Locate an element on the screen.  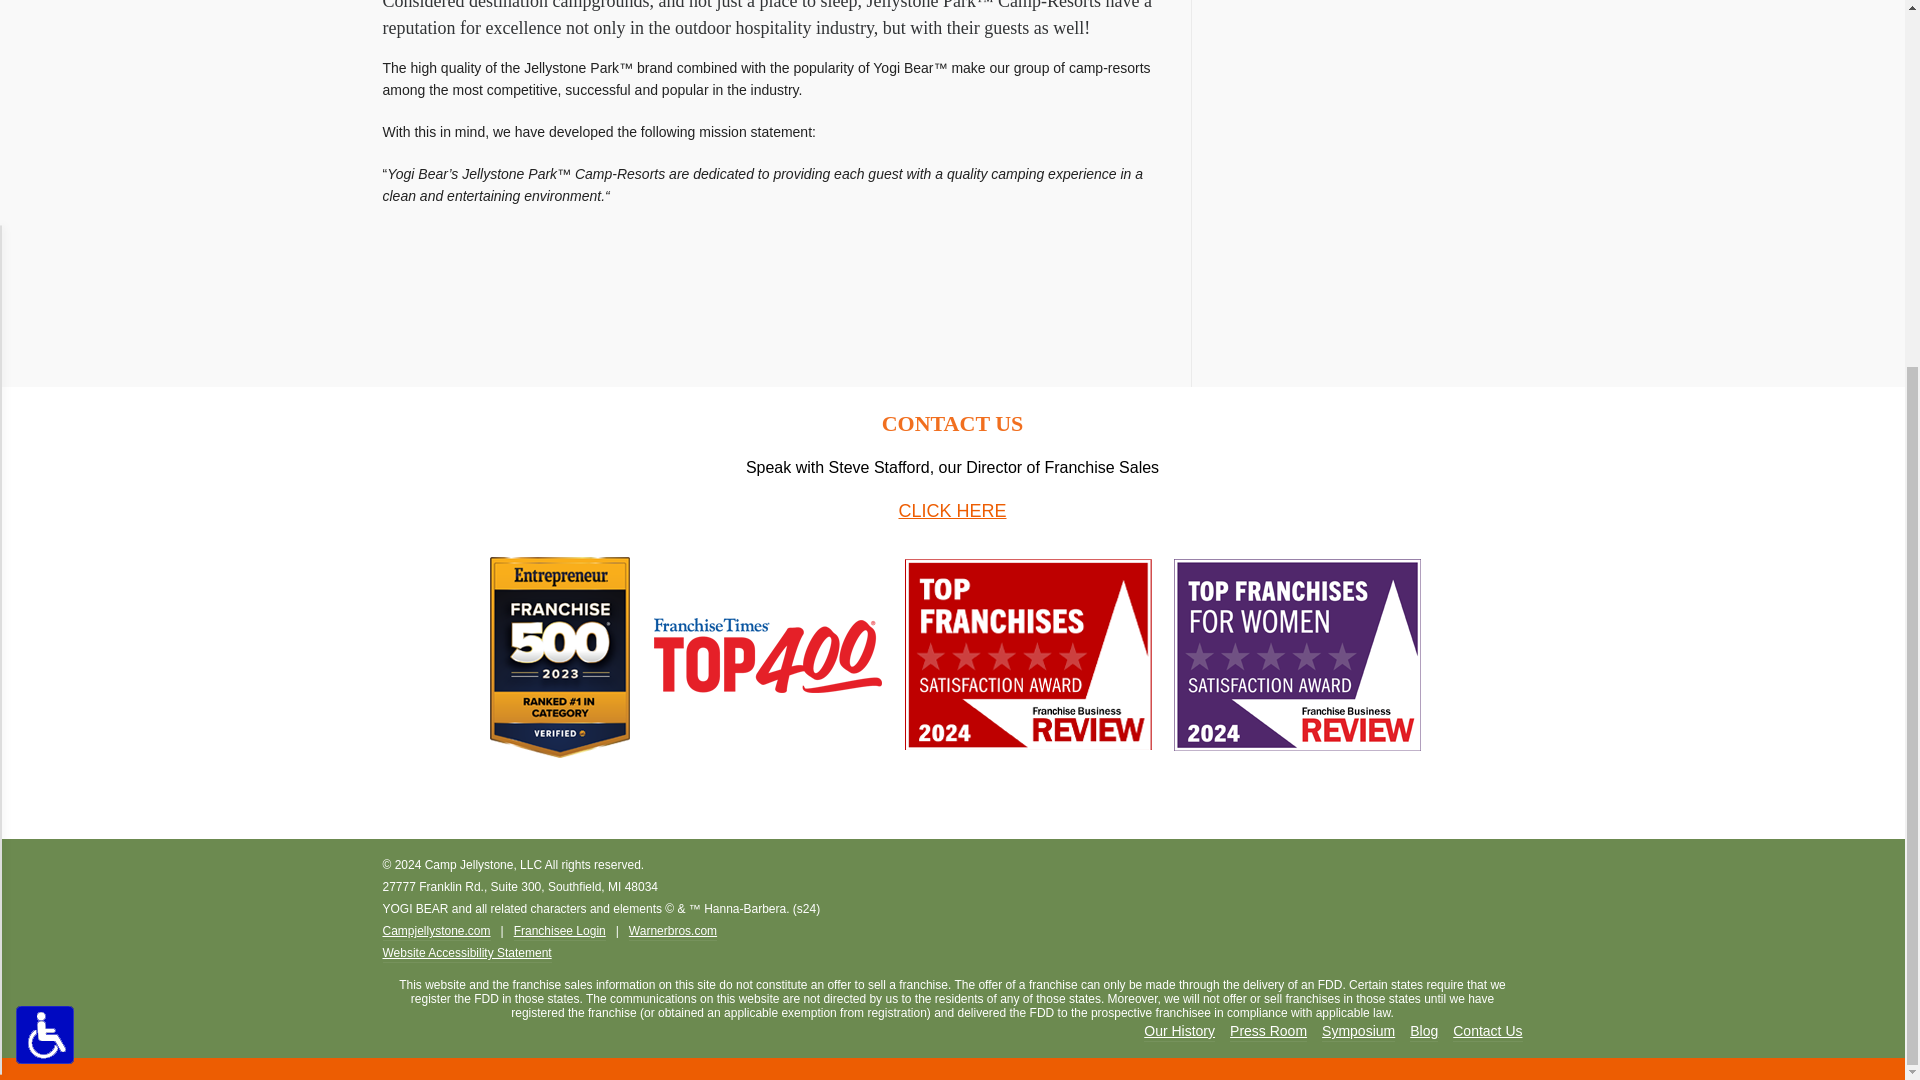
Warnerbros.com is located at coordinates (672, 932).